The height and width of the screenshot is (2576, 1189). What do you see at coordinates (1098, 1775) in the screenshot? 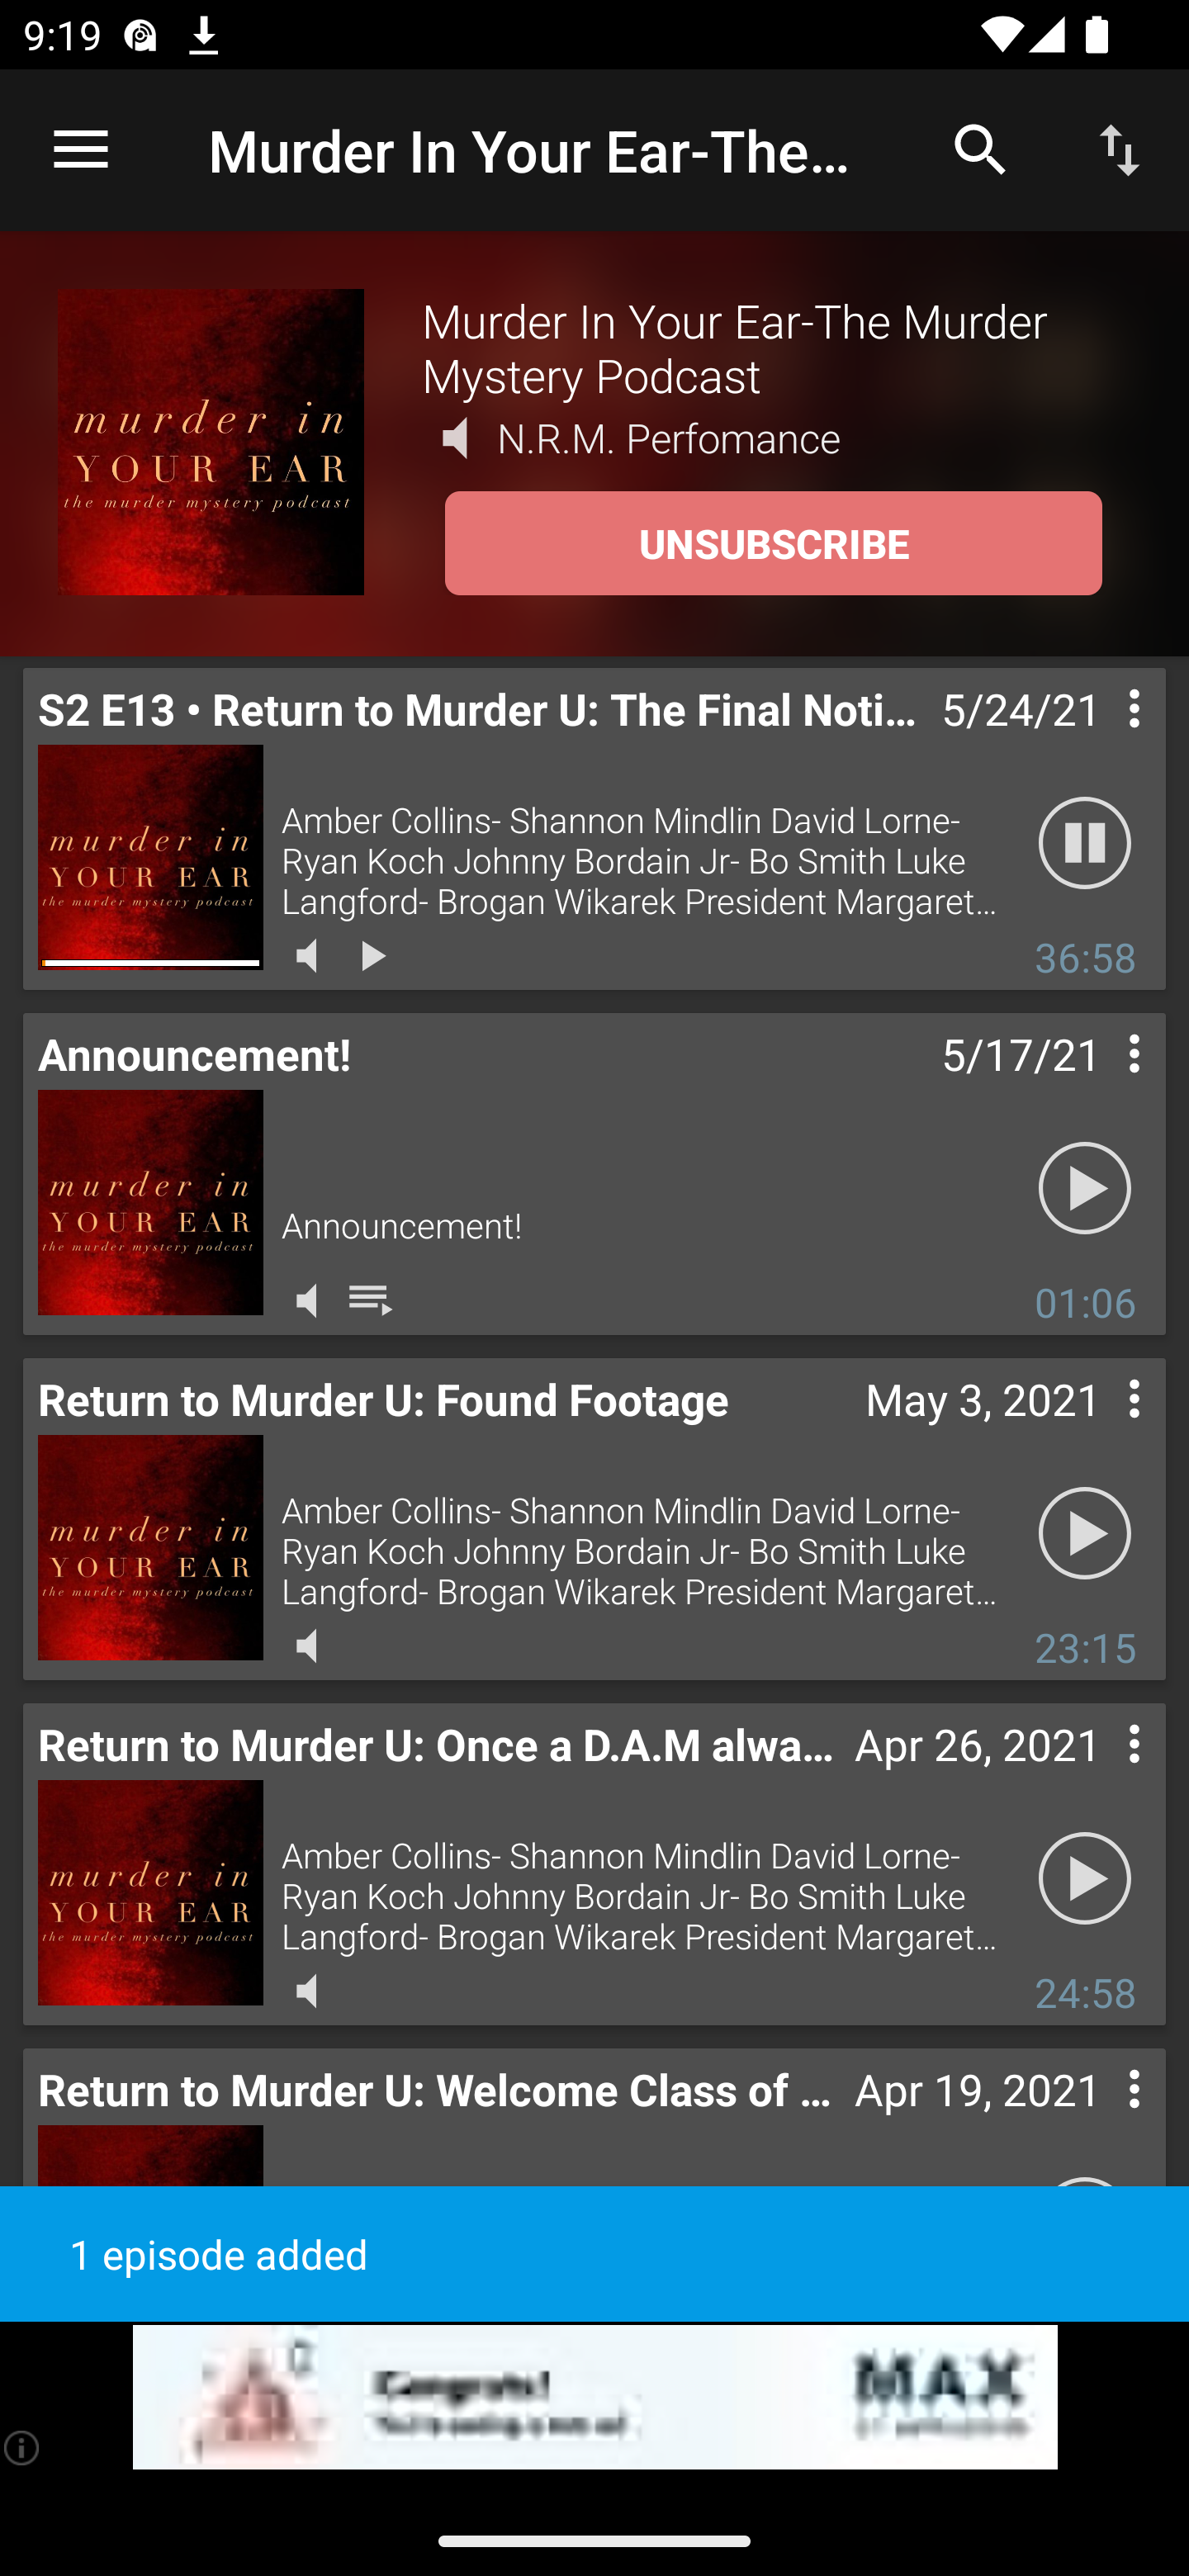
I see `Contextual menu` at bounding box center [1098, 1775].